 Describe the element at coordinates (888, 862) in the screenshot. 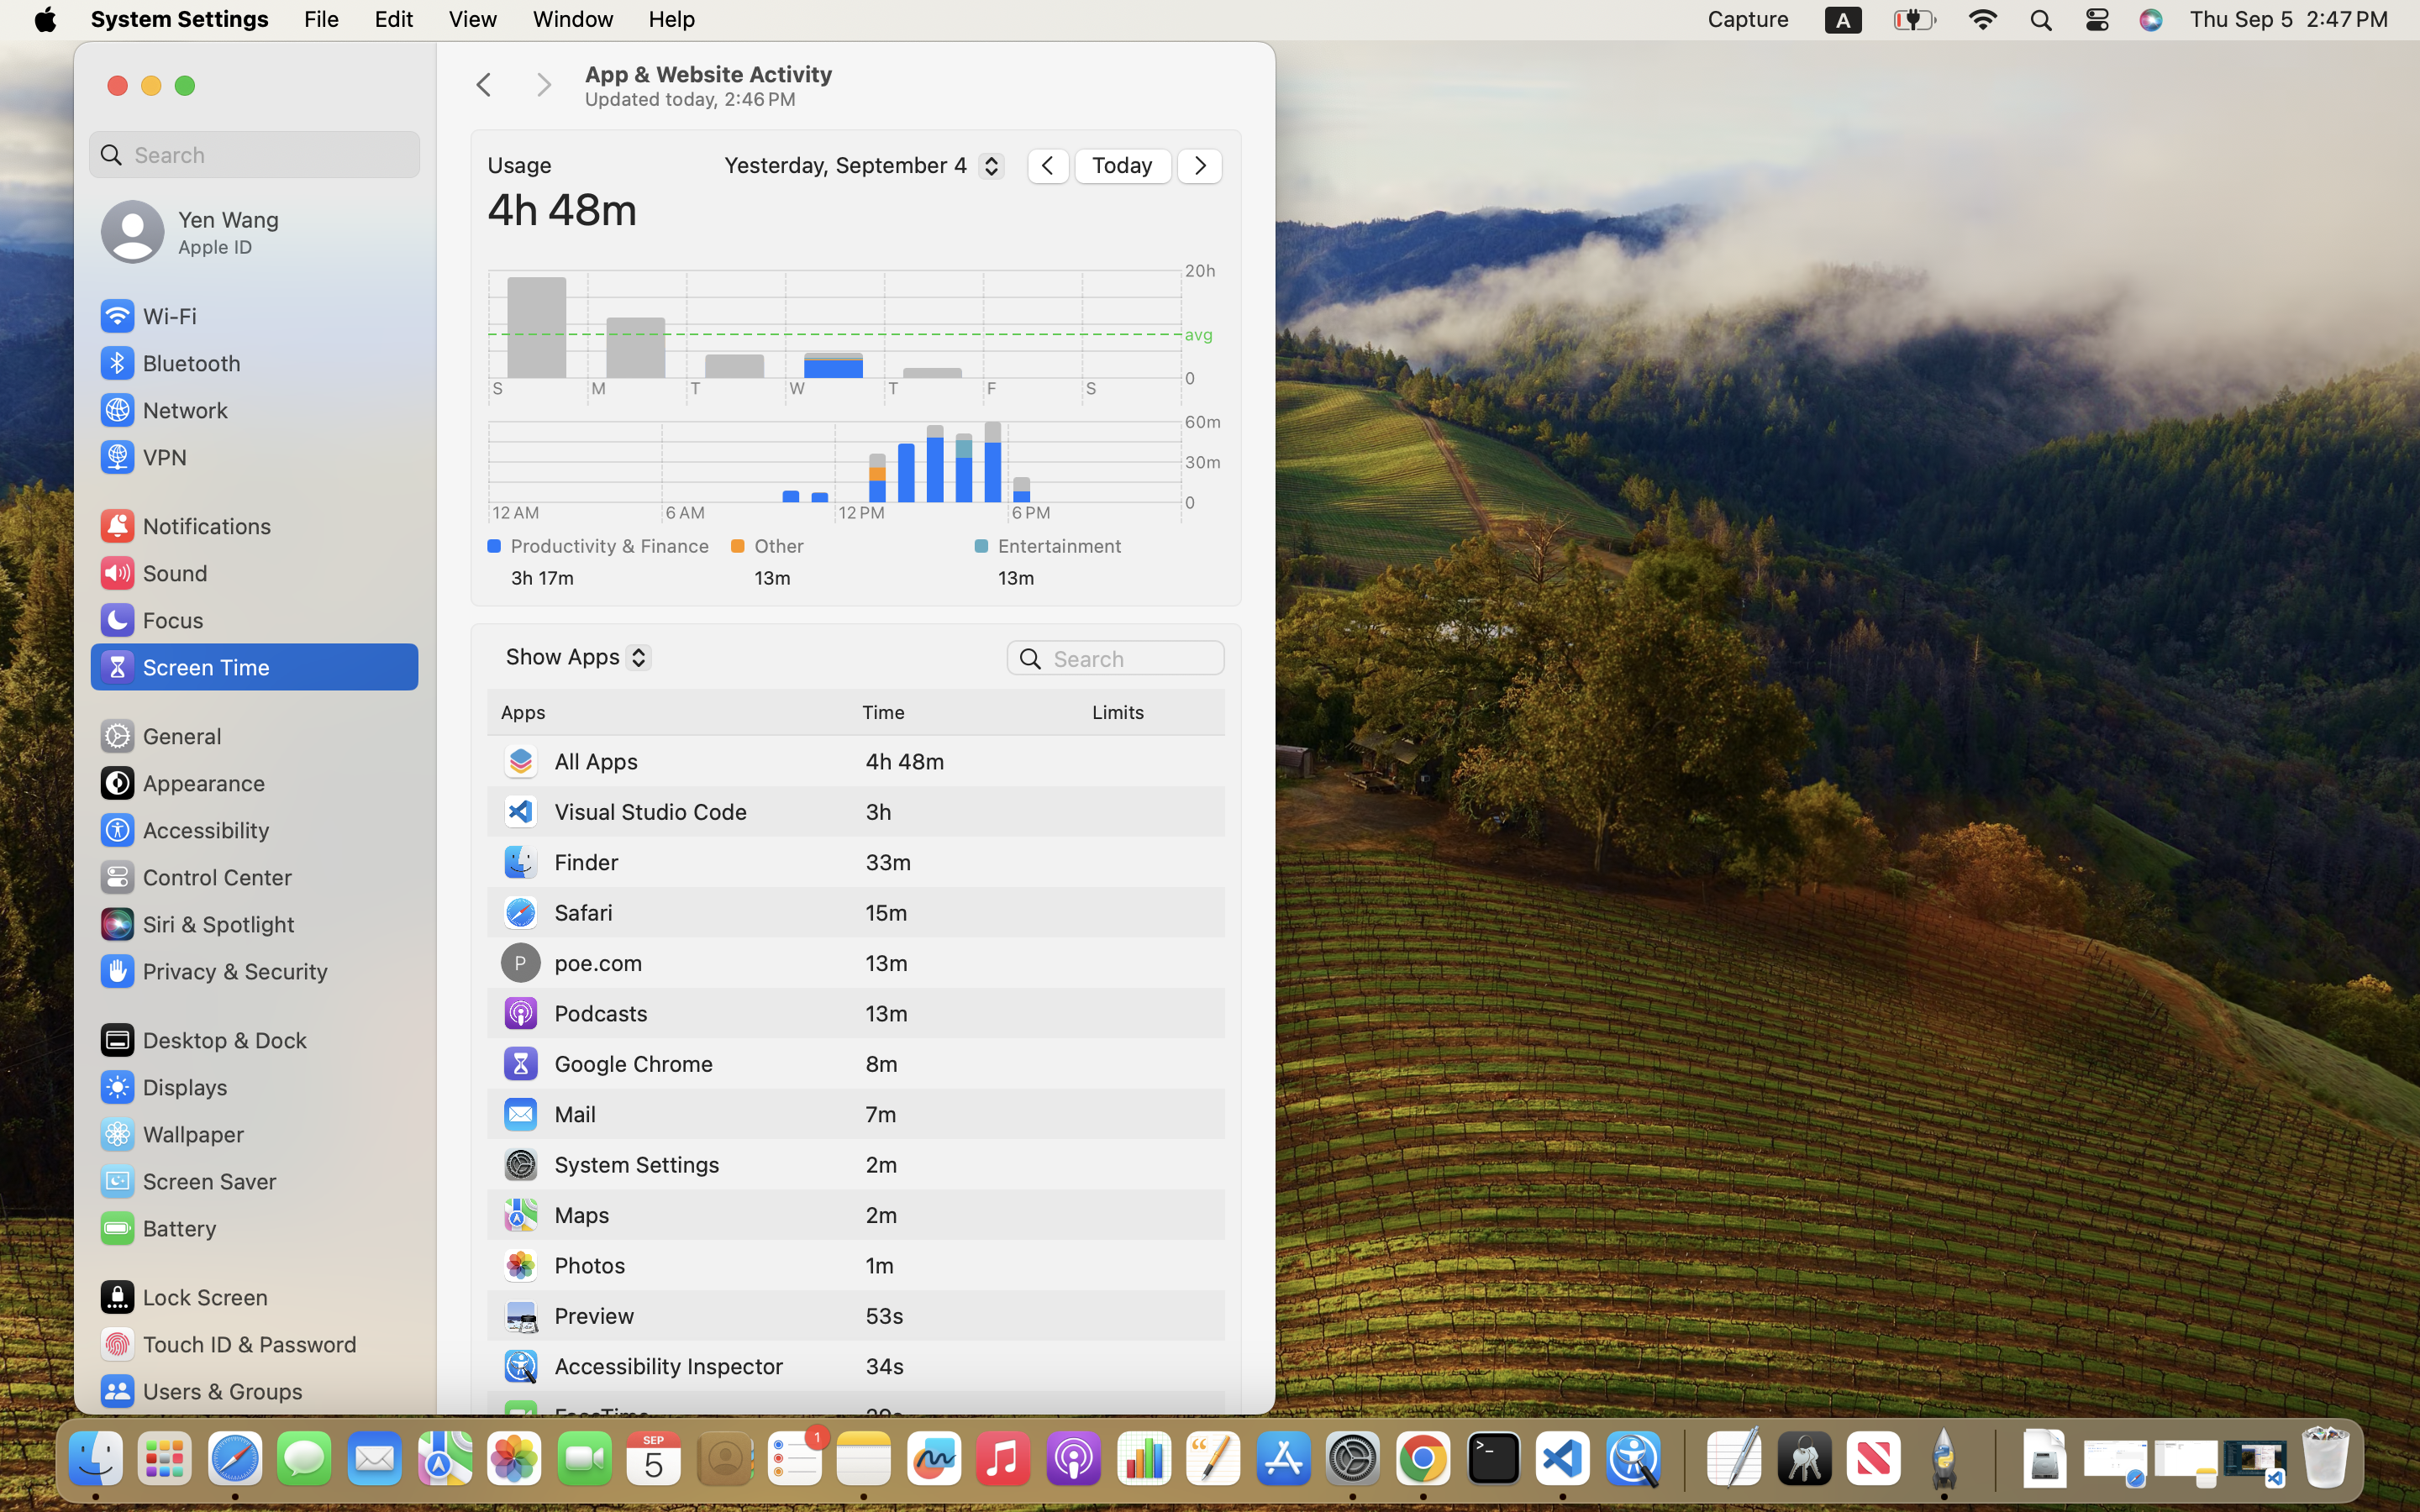

I see `33m` at that location.